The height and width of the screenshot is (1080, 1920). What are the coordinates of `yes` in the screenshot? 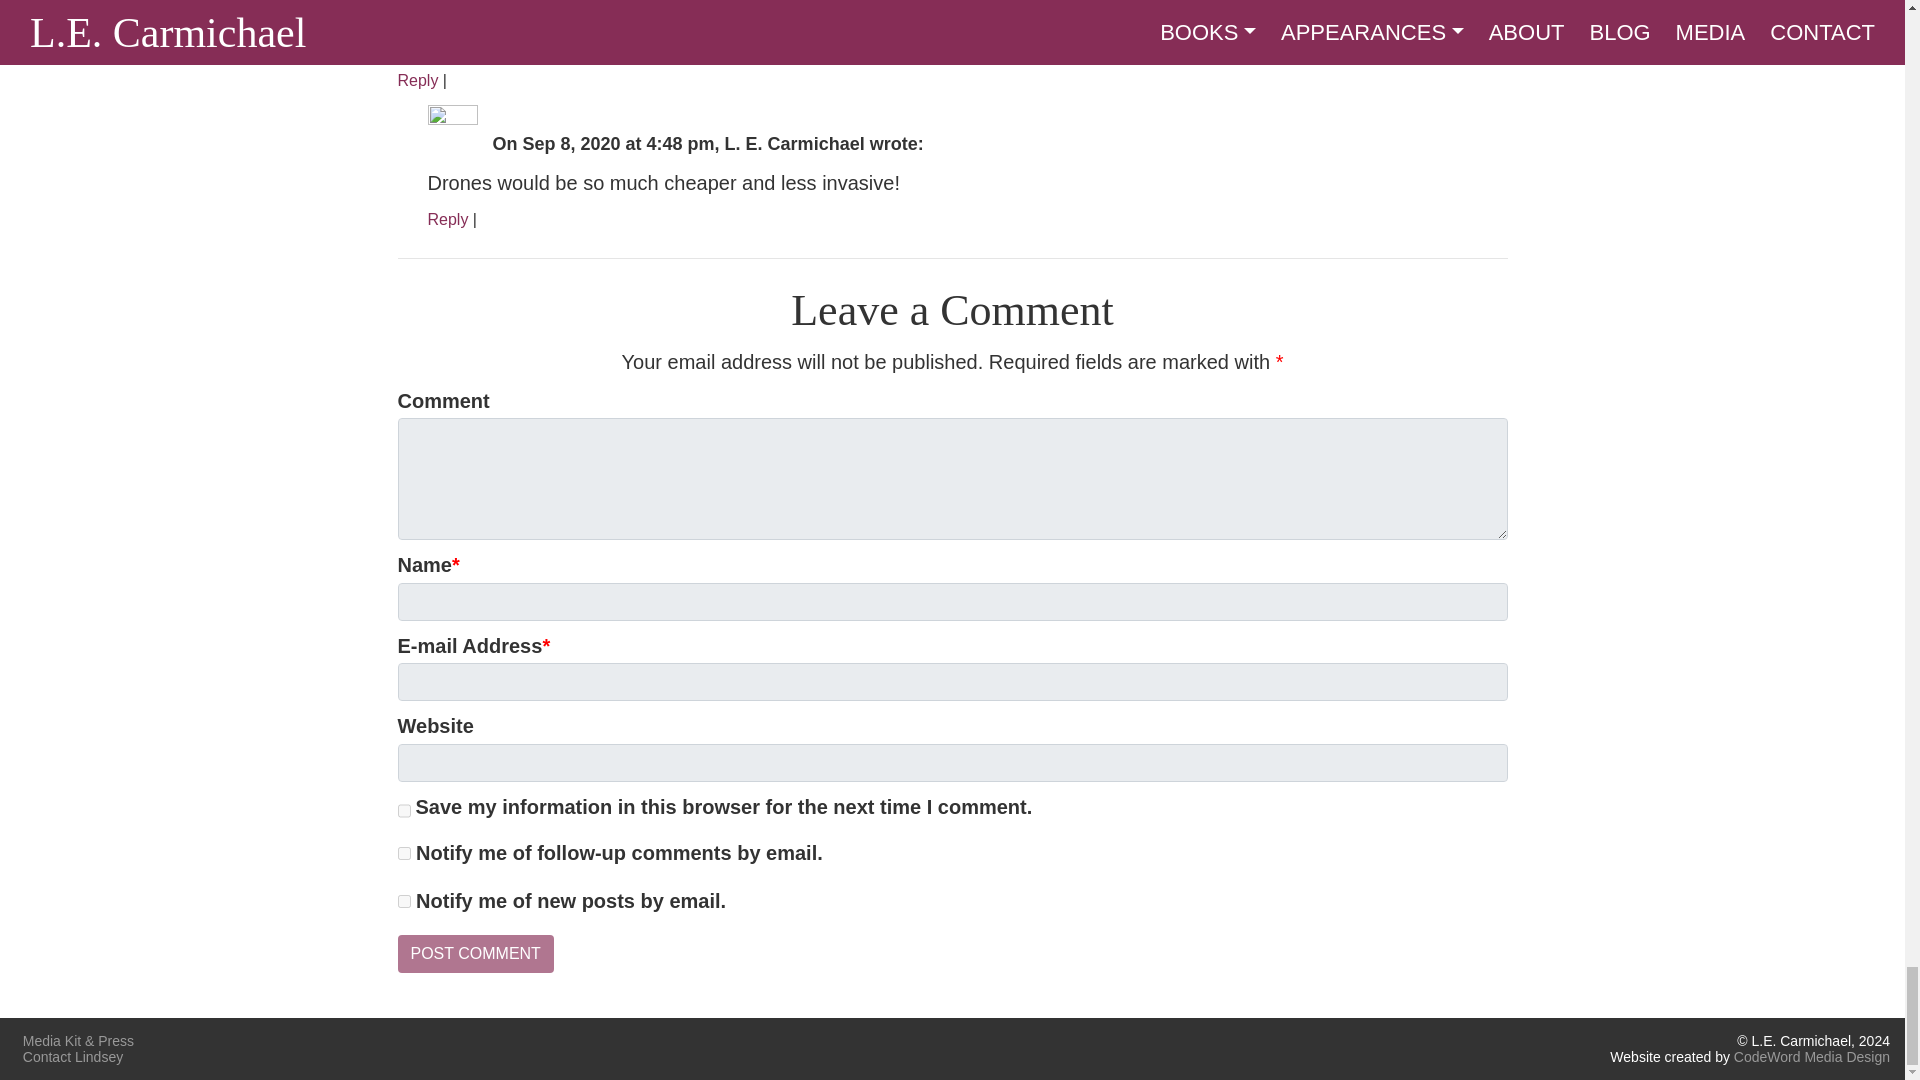 It's located at (404, 812).